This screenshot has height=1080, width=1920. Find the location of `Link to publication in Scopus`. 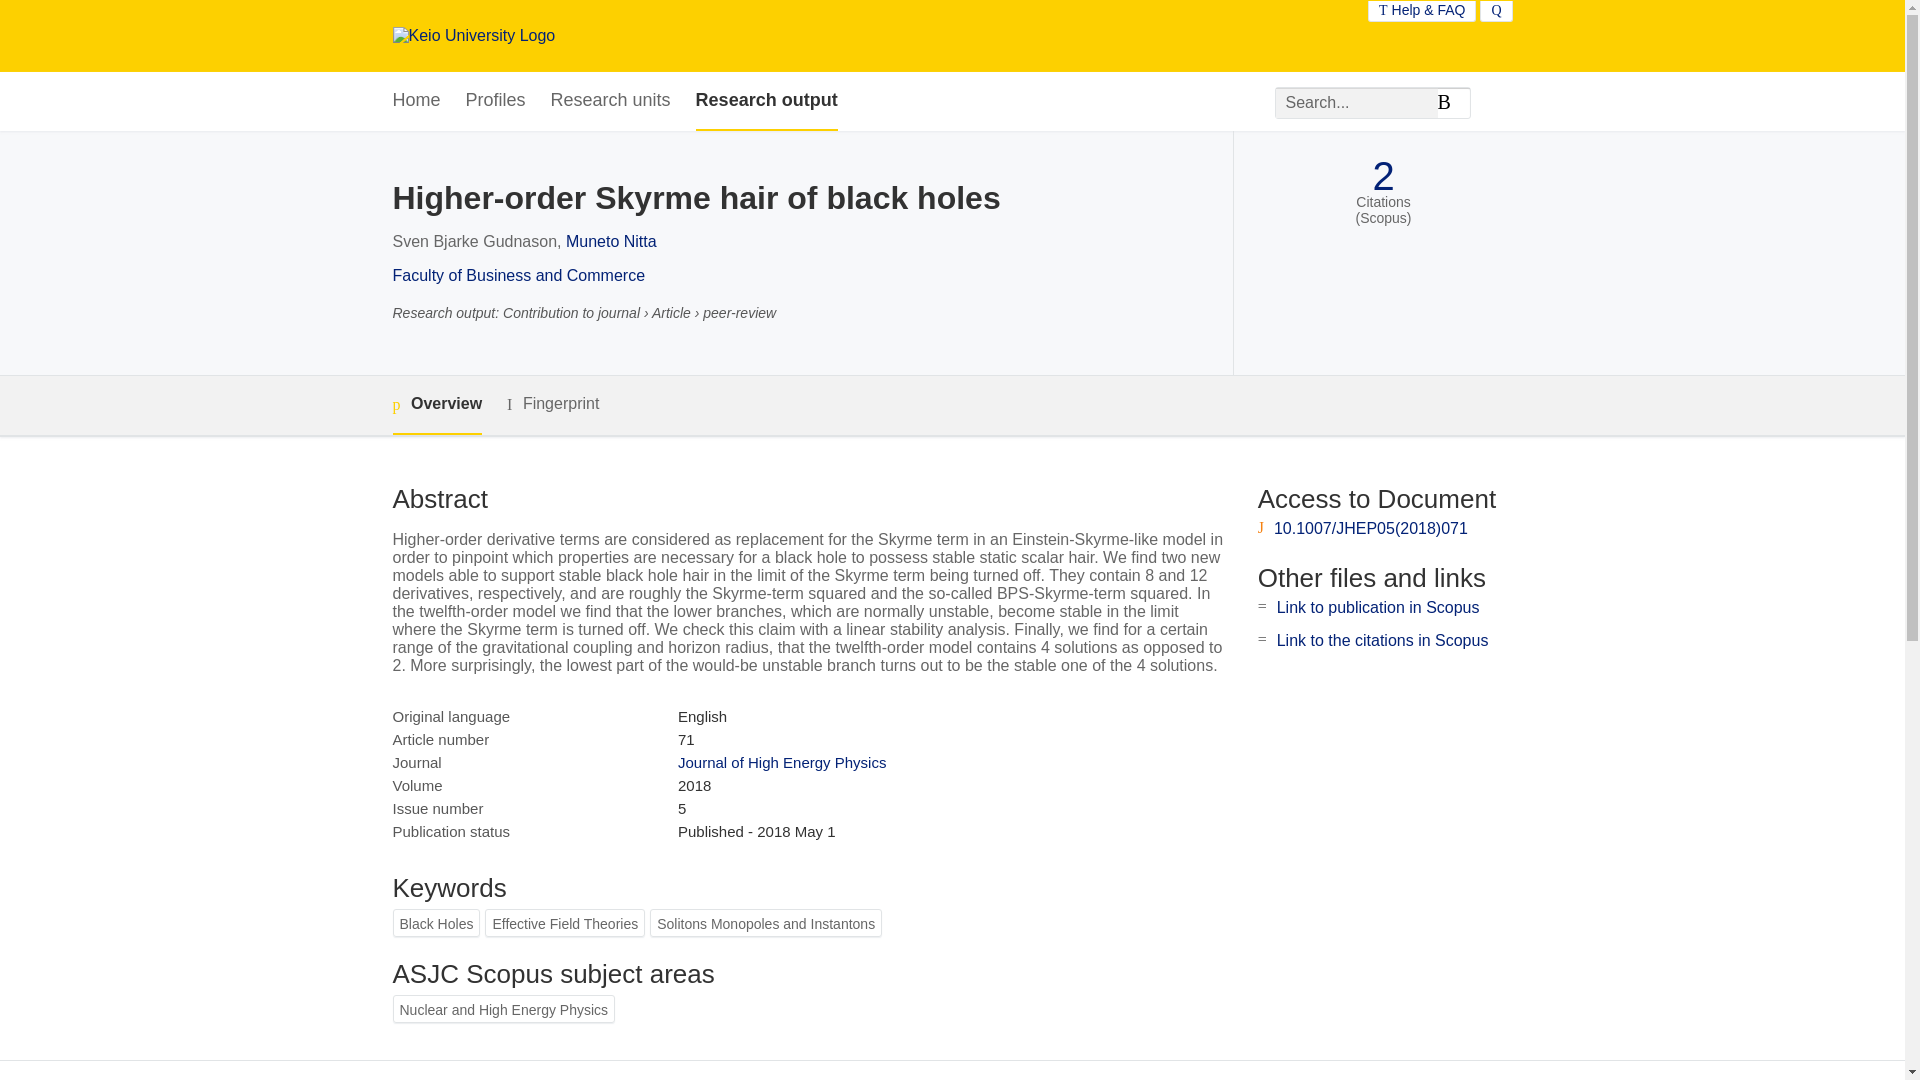

Link to publication in Scopus is located at coordinates (1378, 607).